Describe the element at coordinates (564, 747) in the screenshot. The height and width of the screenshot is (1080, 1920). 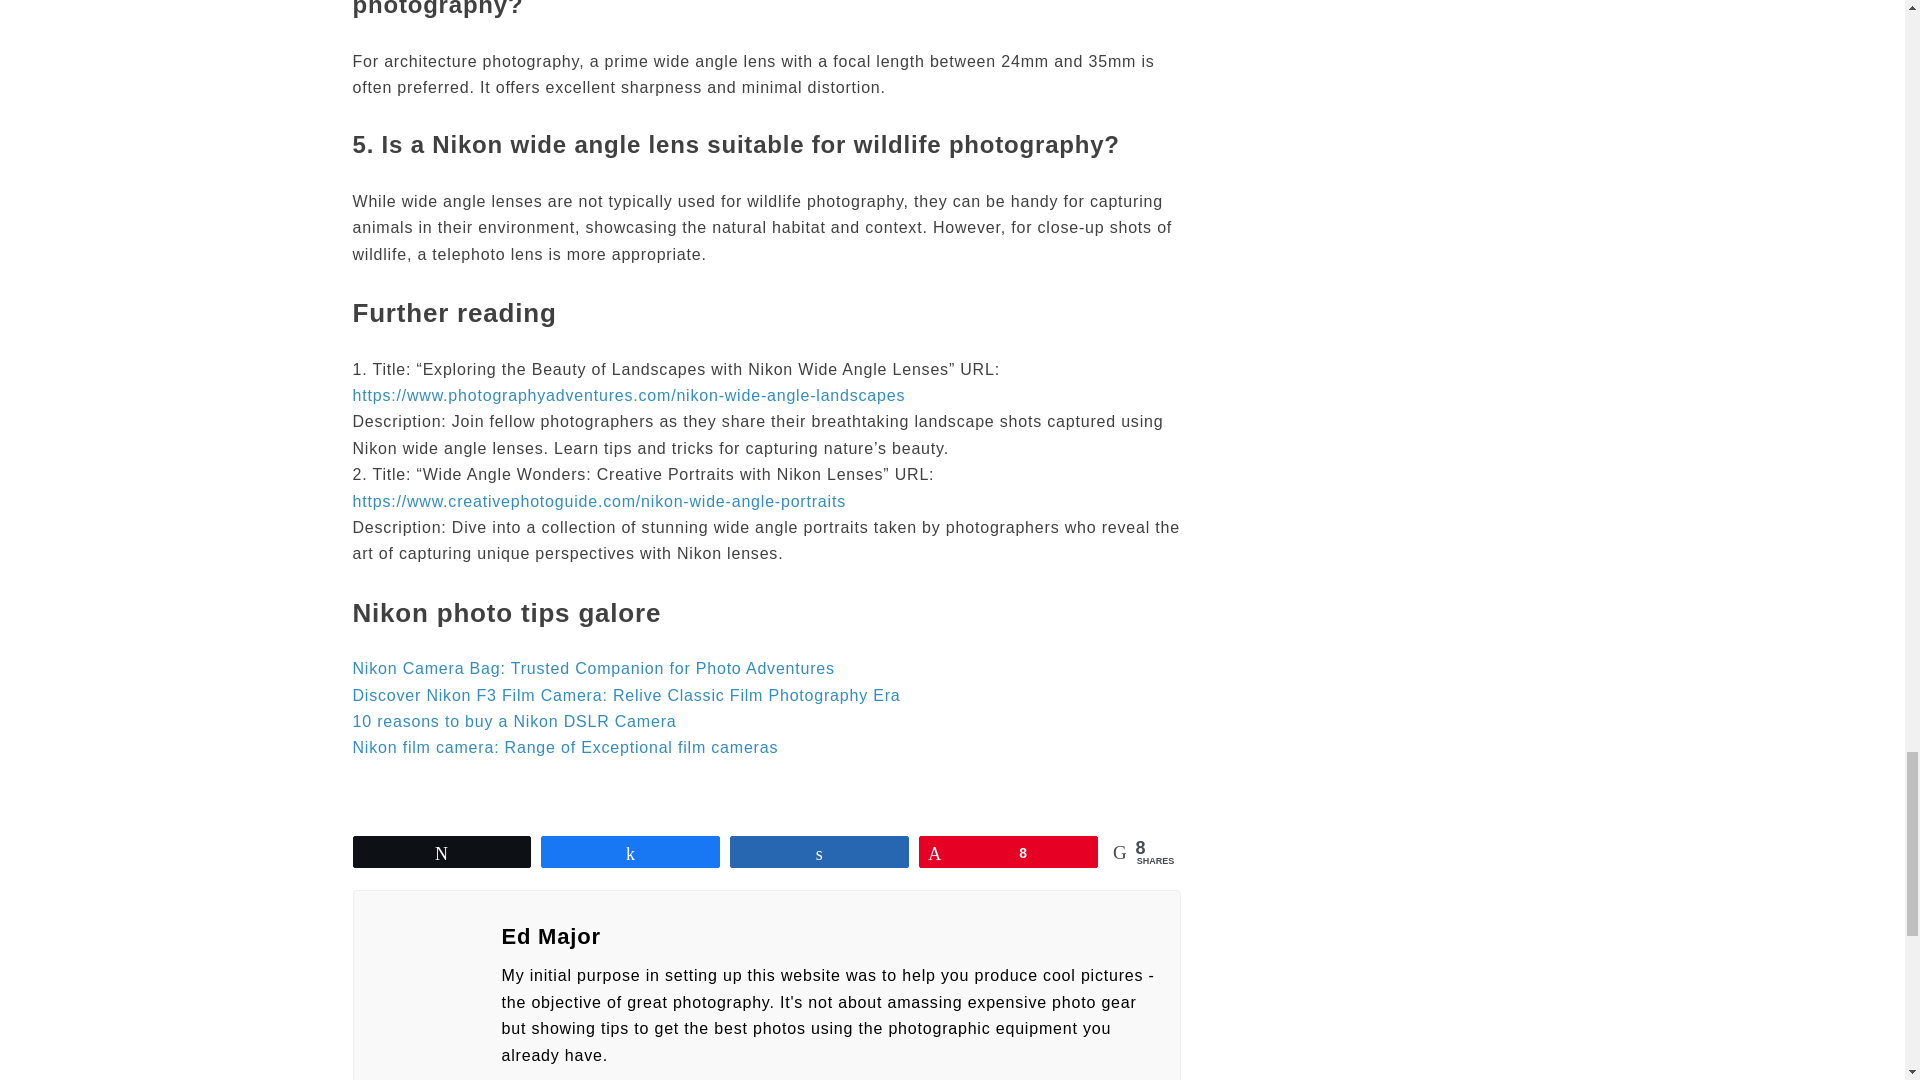
I see `Nikon film camera: Range of Exceptional film cameras` at that location.